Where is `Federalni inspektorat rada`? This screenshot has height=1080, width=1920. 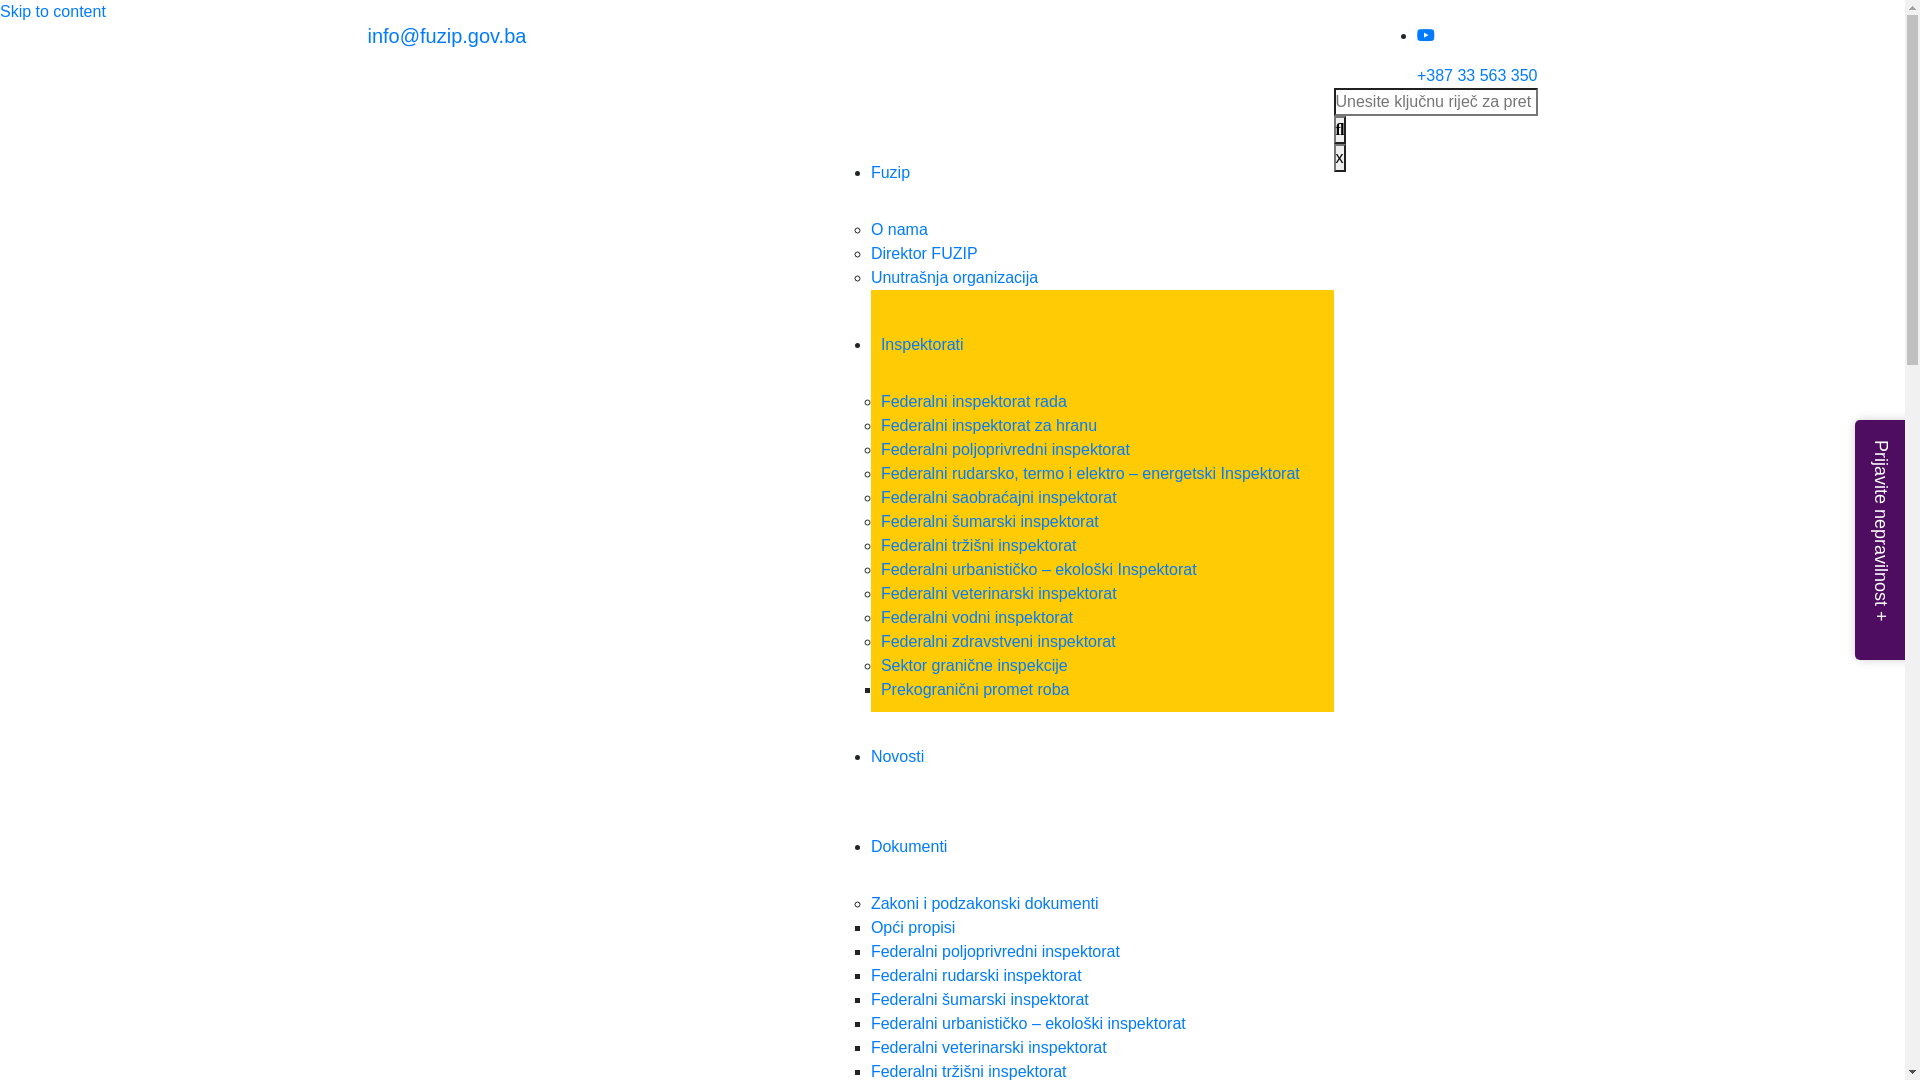
Federalni inspektorat rada is located at coordinates (974, 402).